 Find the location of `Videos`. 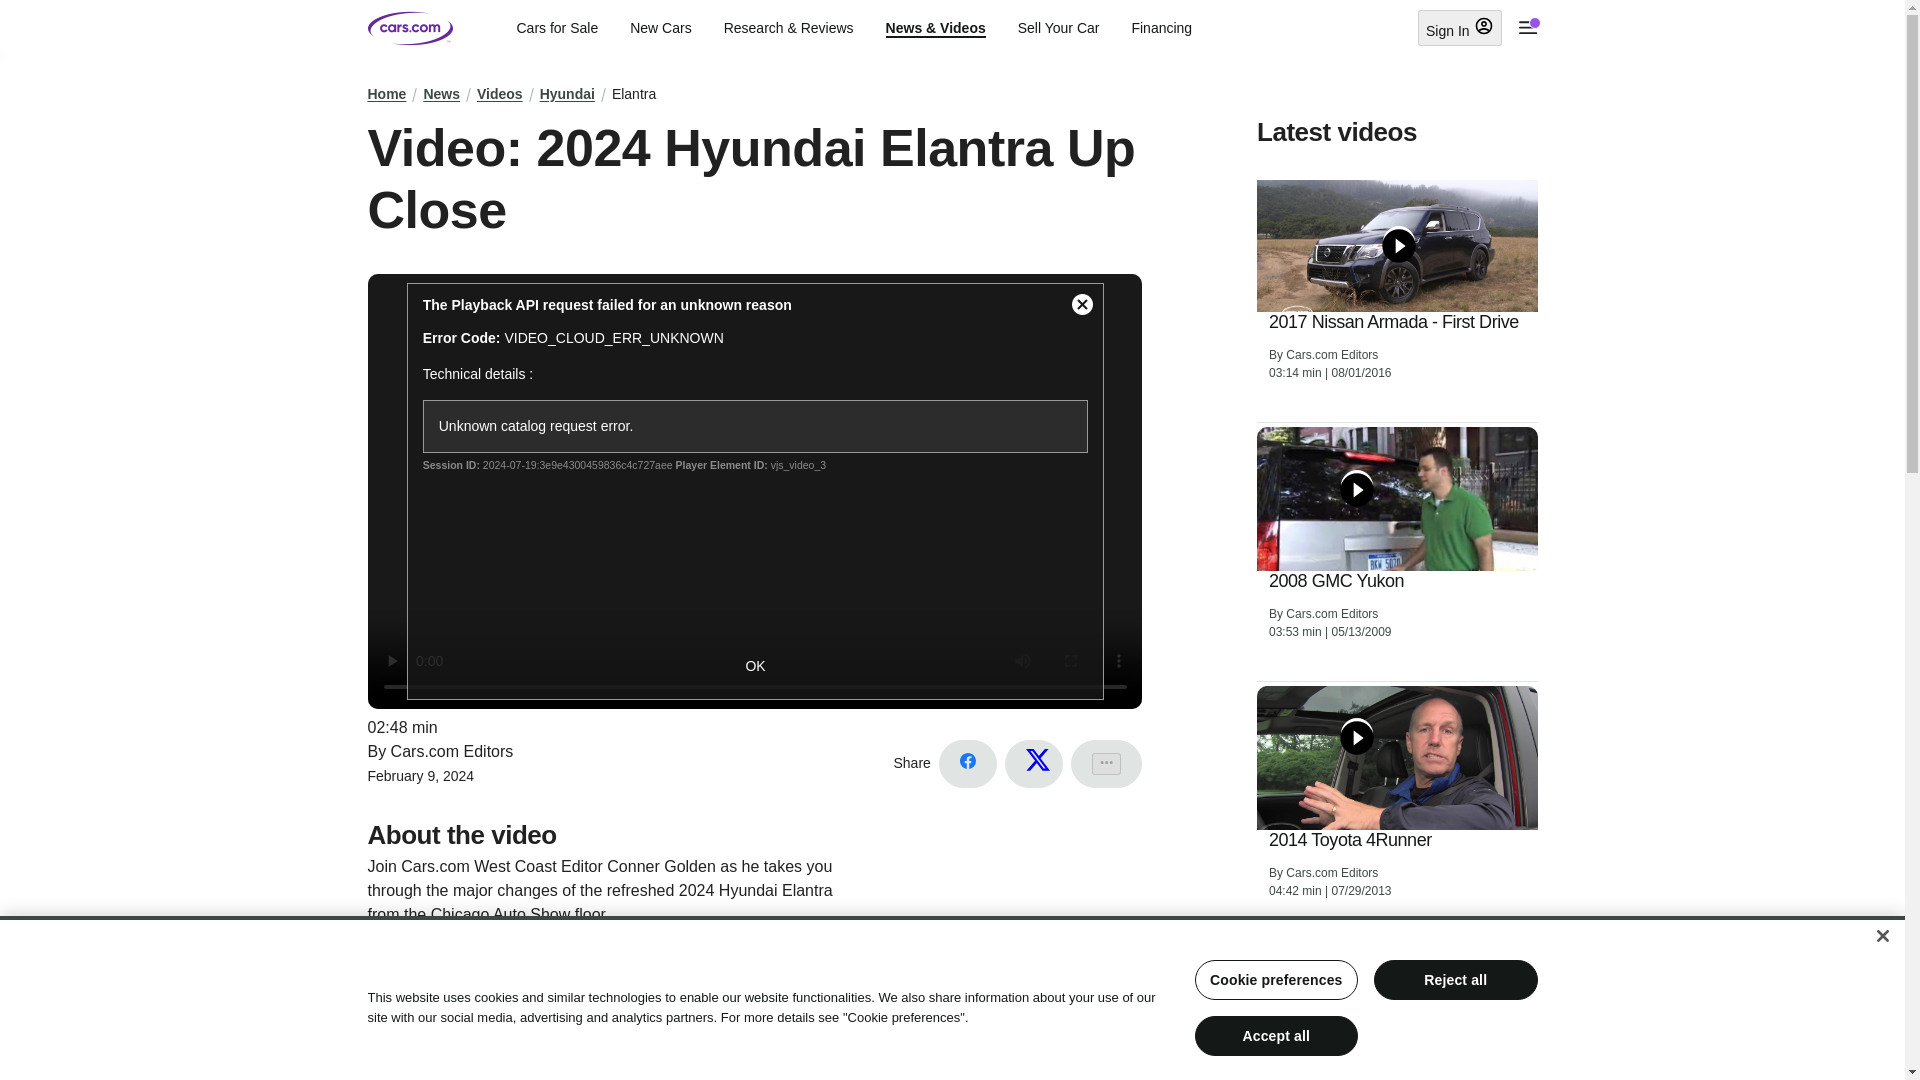

Videos is located at coordinates (499, 94).